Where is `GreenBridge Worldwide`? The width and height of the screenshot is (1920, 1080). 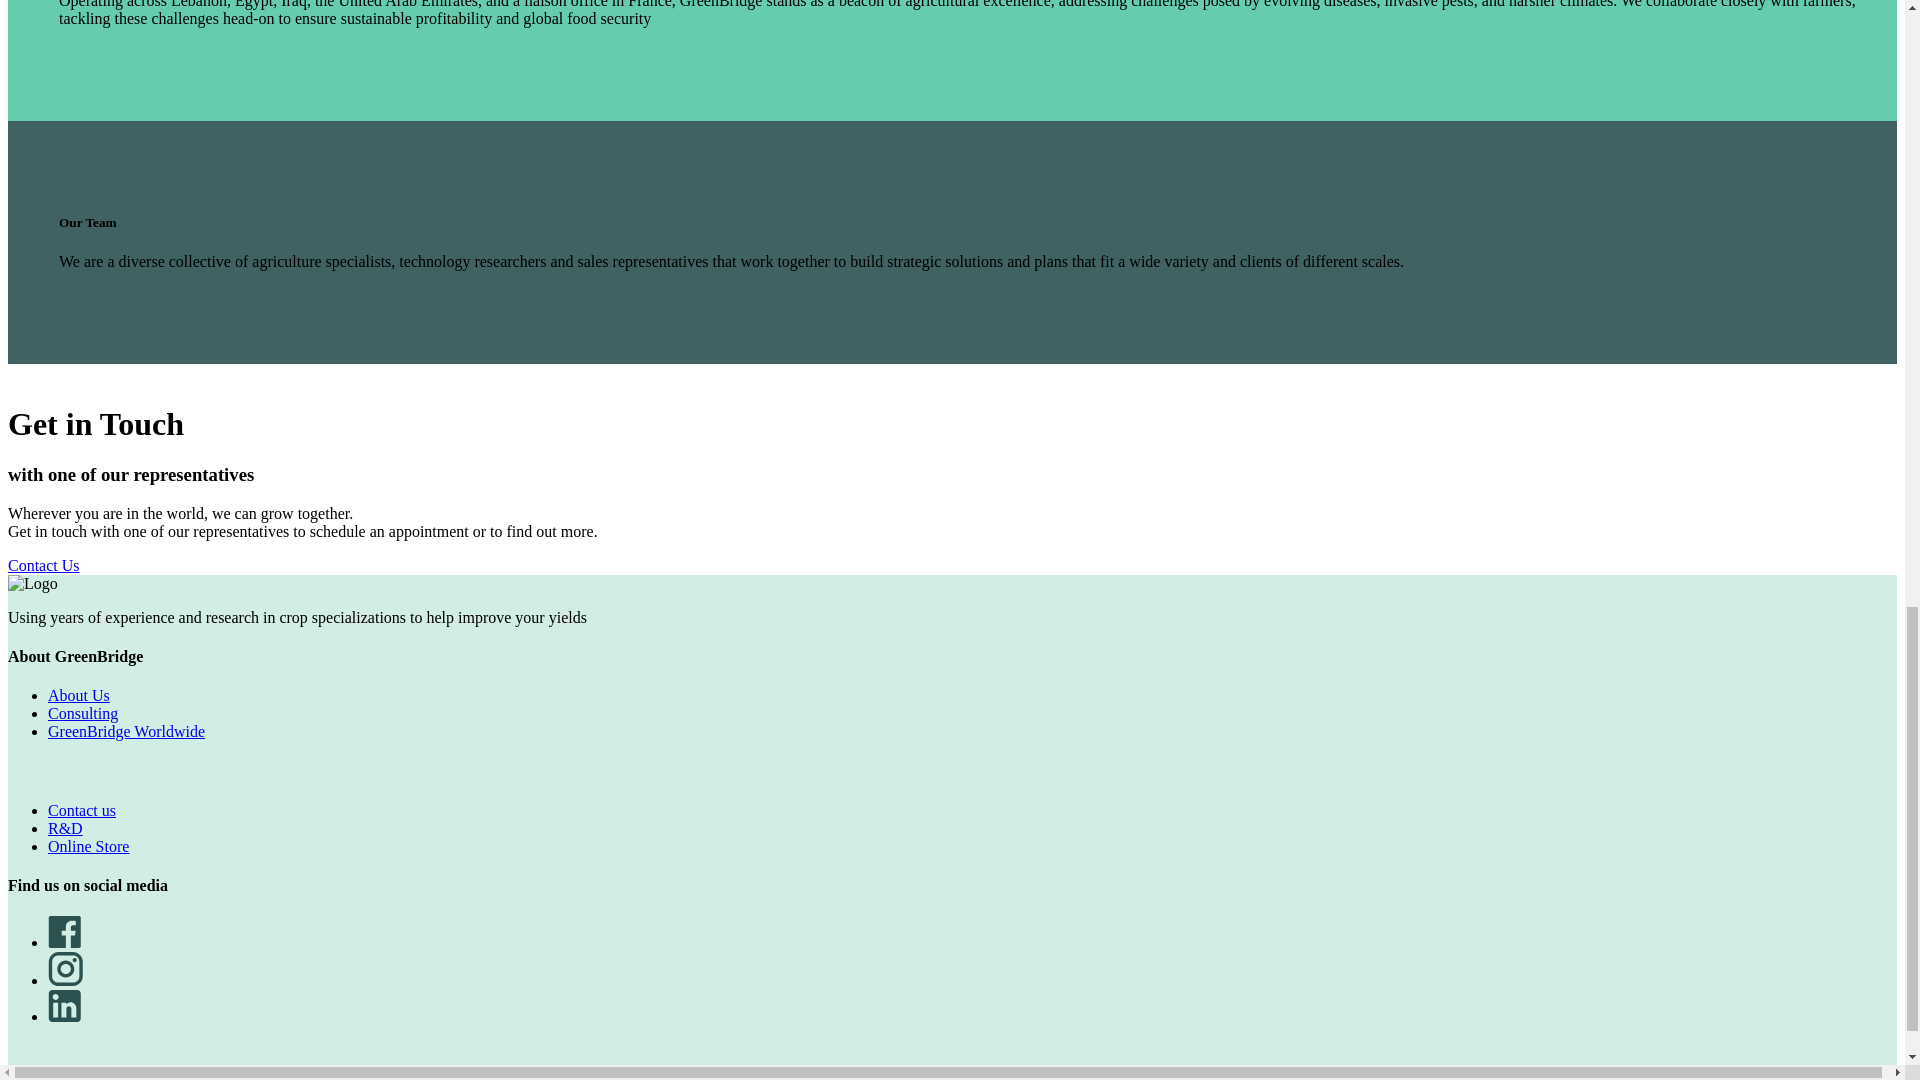 GreenBridge Worldwide is located at coordinates (126, 730).